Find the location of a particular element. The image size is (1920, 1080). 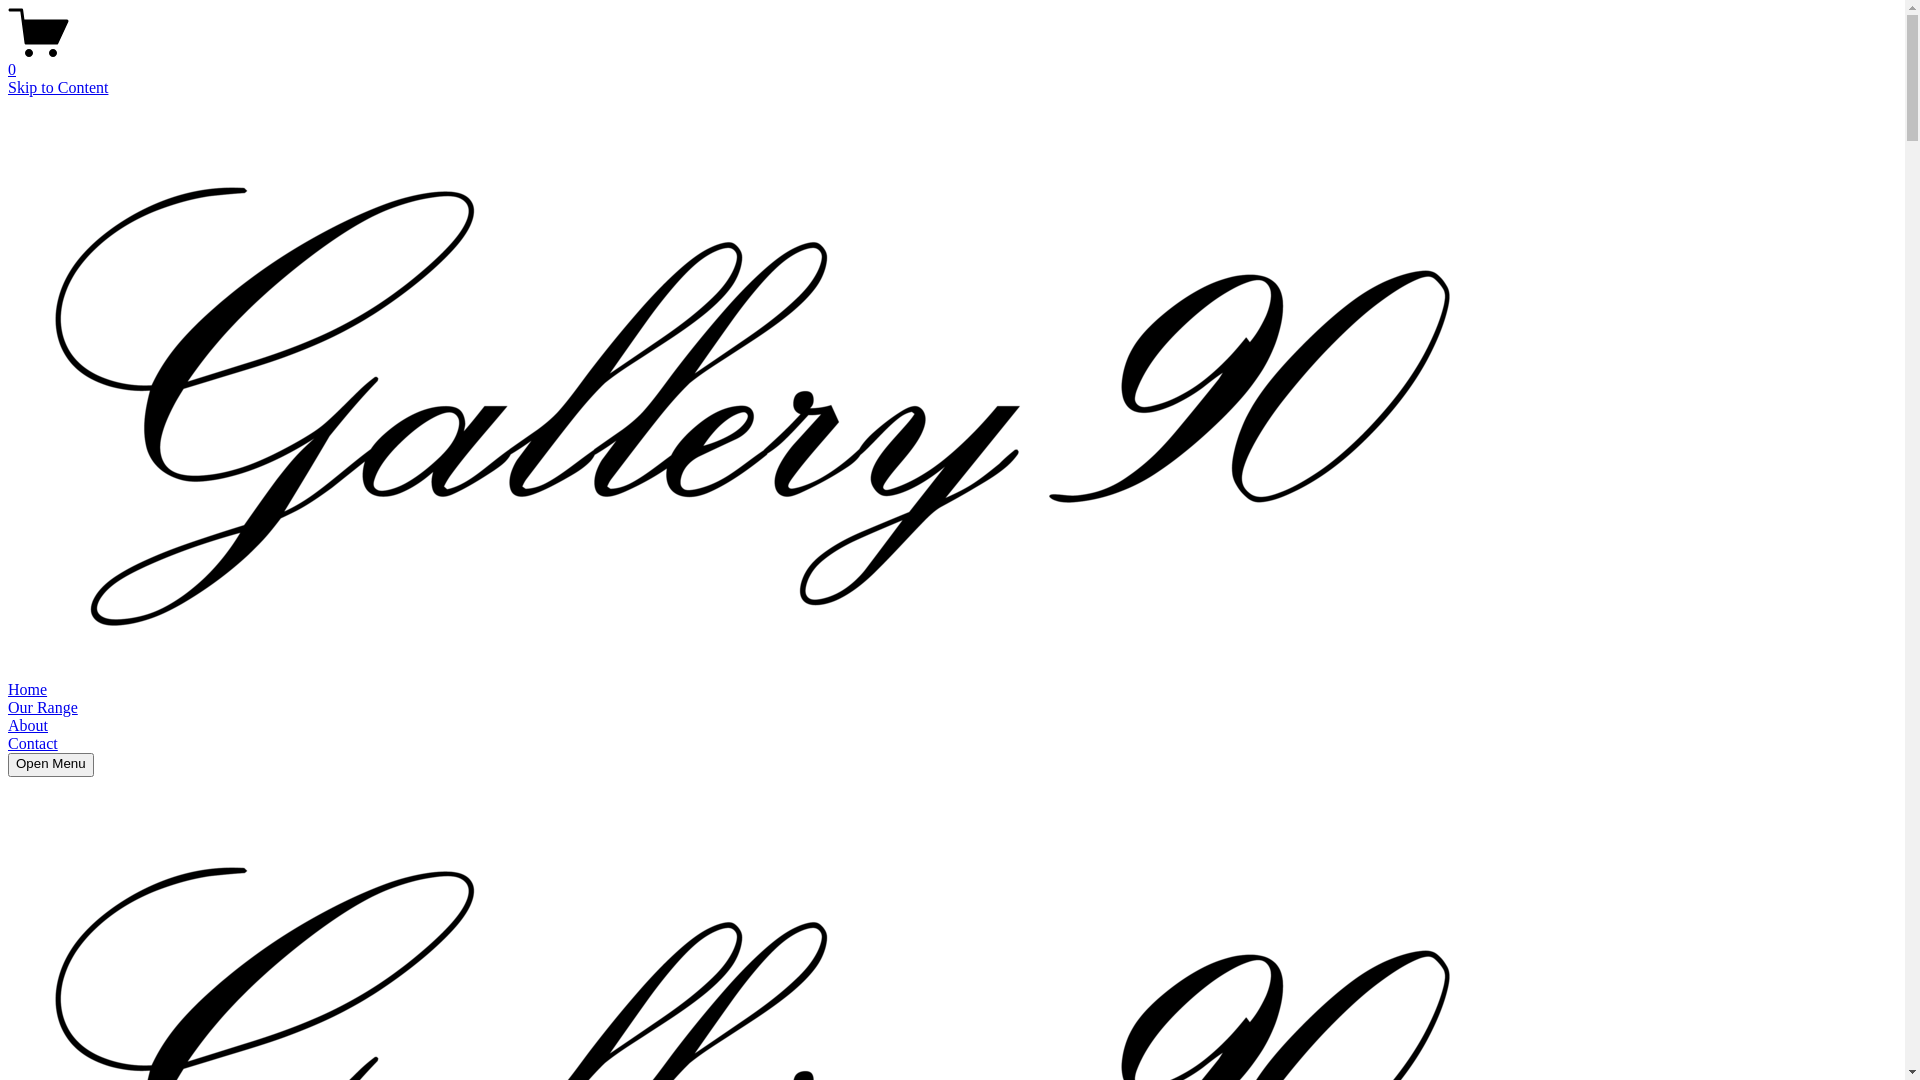

0 is located at coordinates (952, 61).